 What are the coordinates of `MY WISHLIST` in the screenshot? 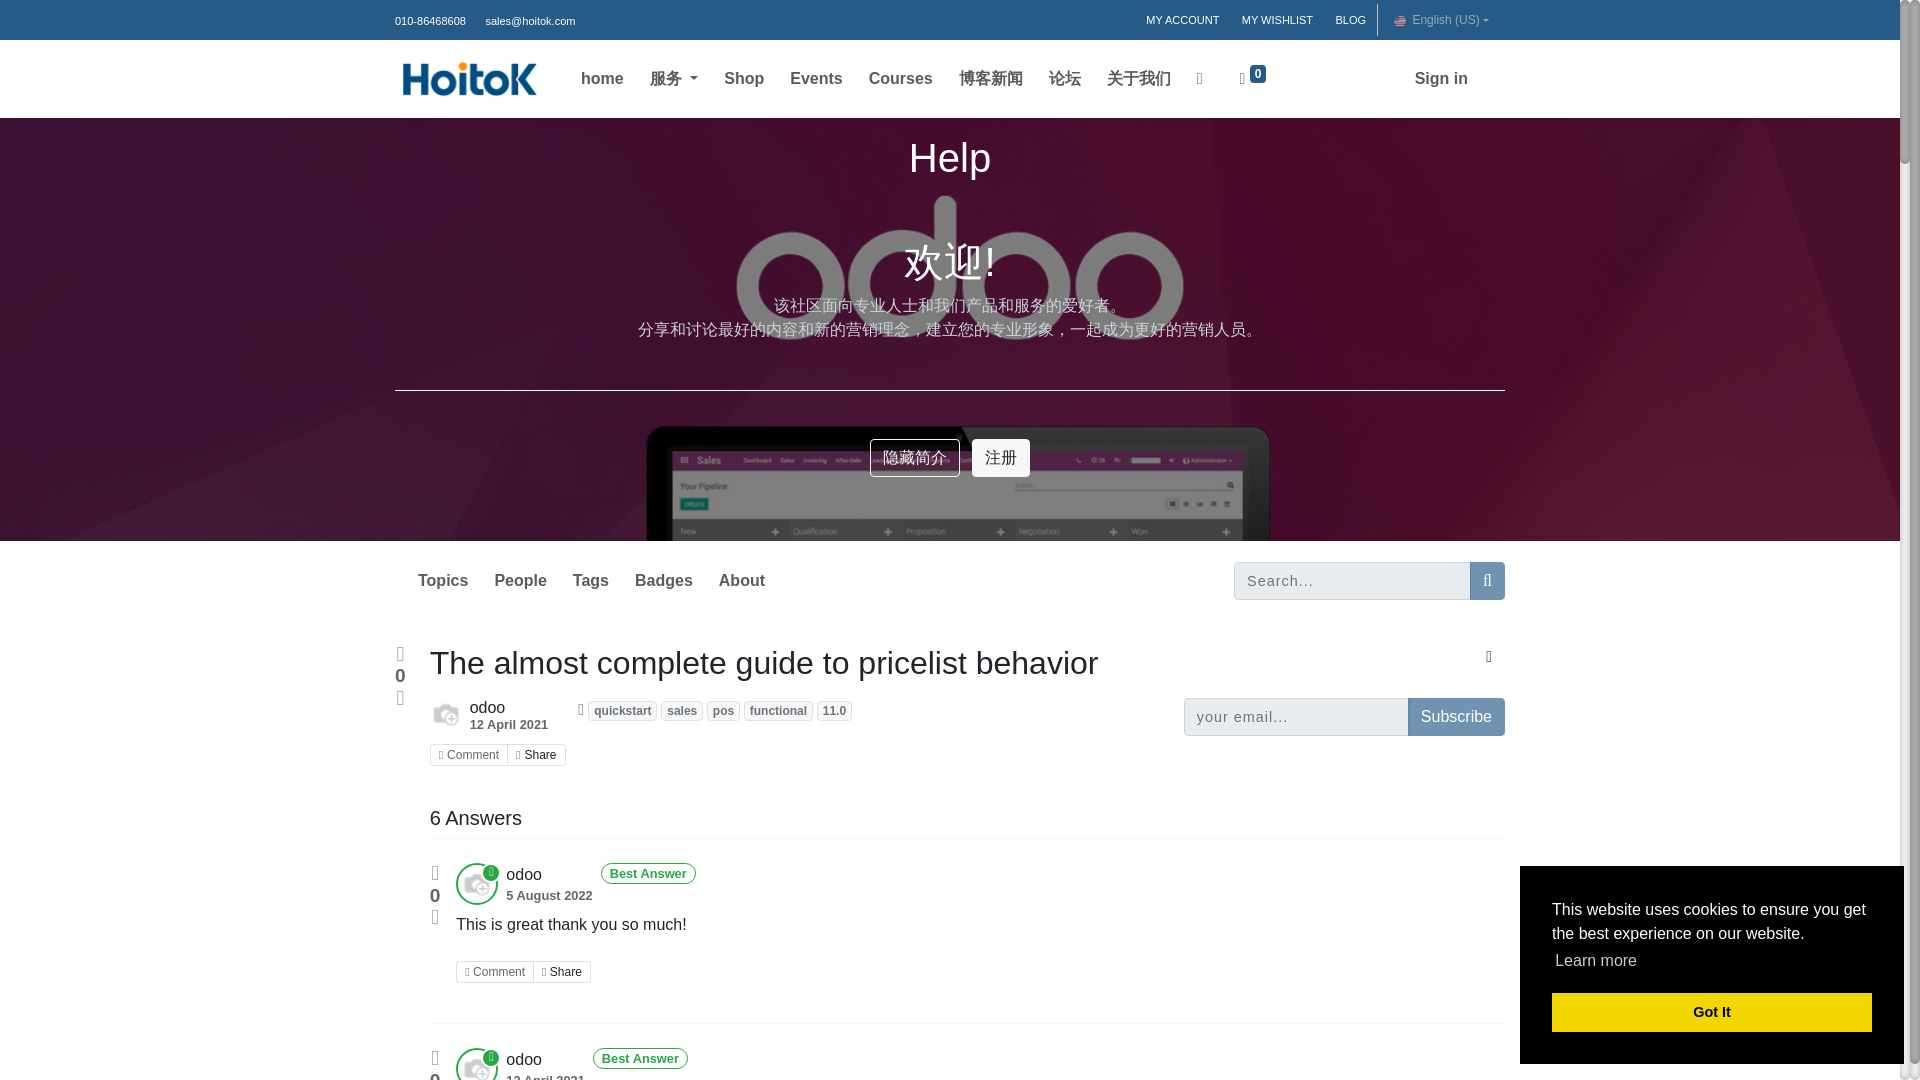 It's located at (1277, 20).